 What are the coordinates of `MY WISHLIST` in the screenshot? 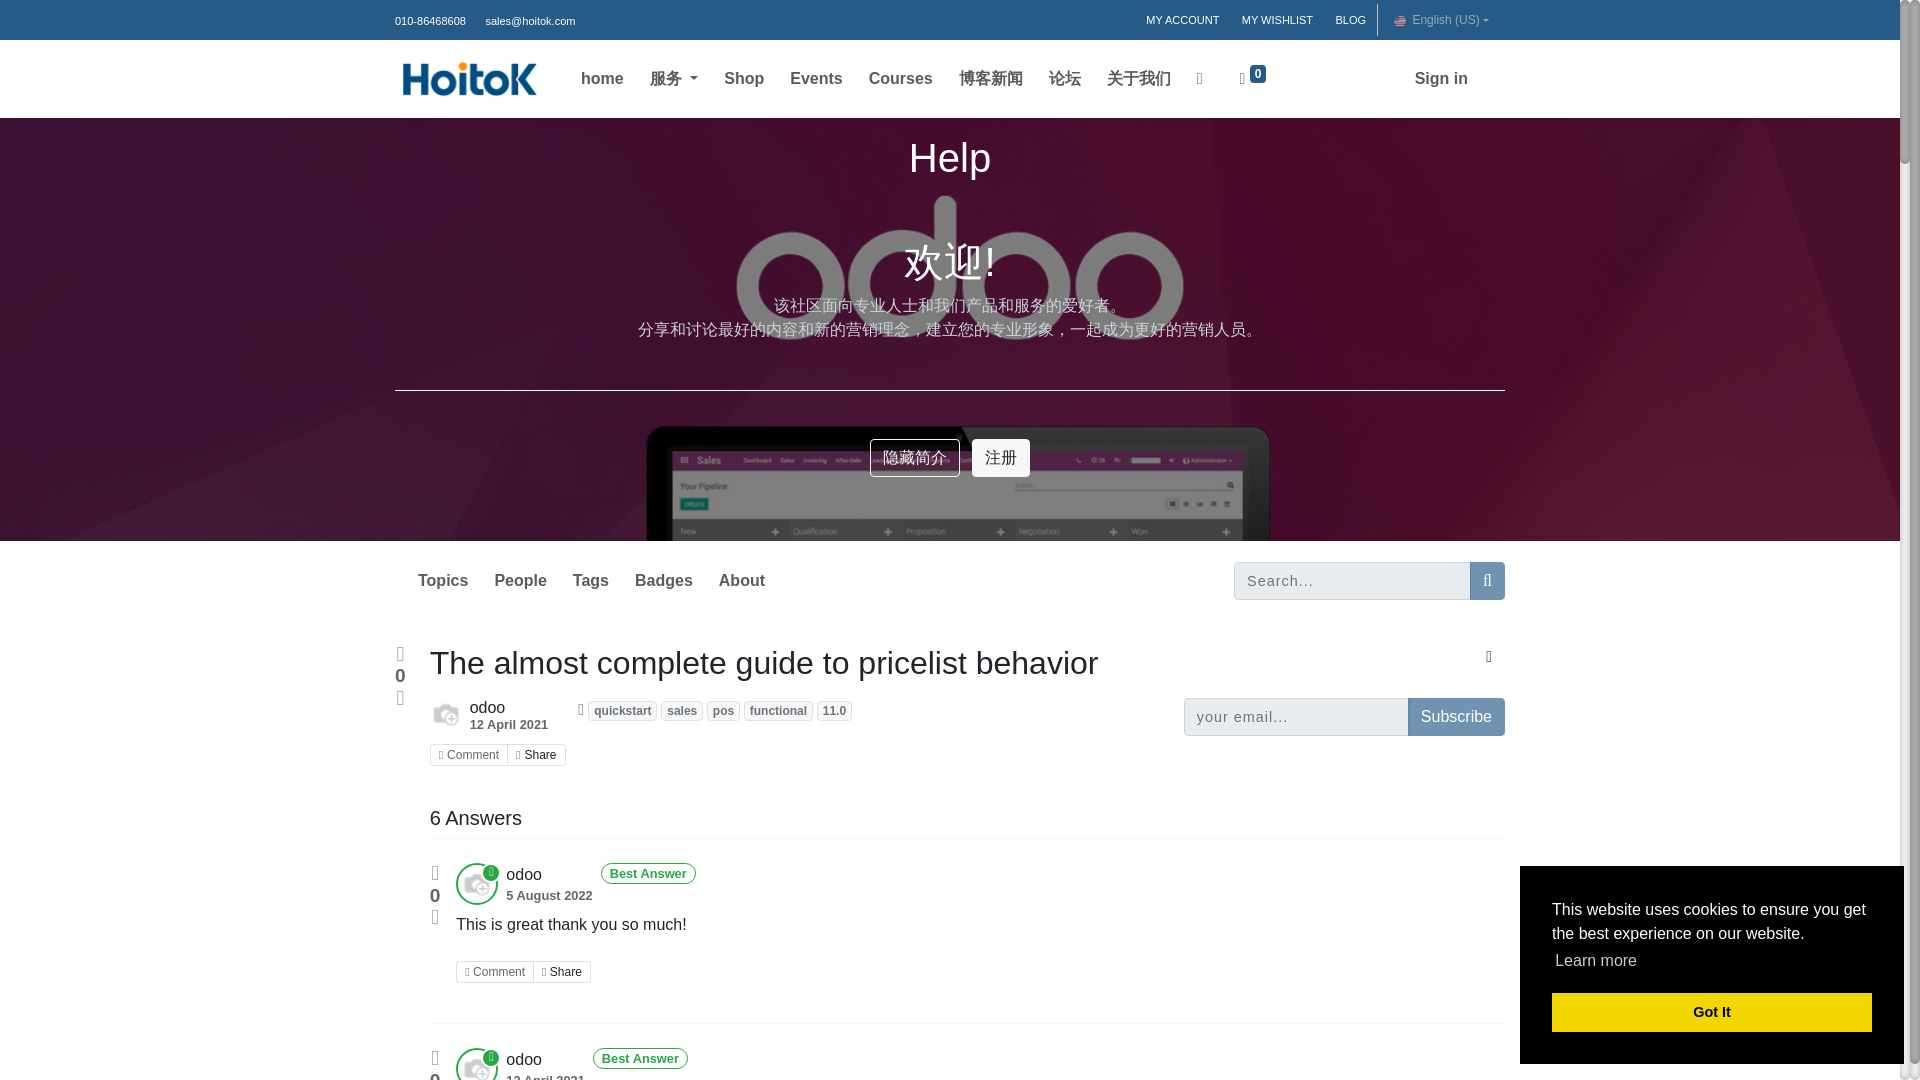 It's located at (1277, 20).